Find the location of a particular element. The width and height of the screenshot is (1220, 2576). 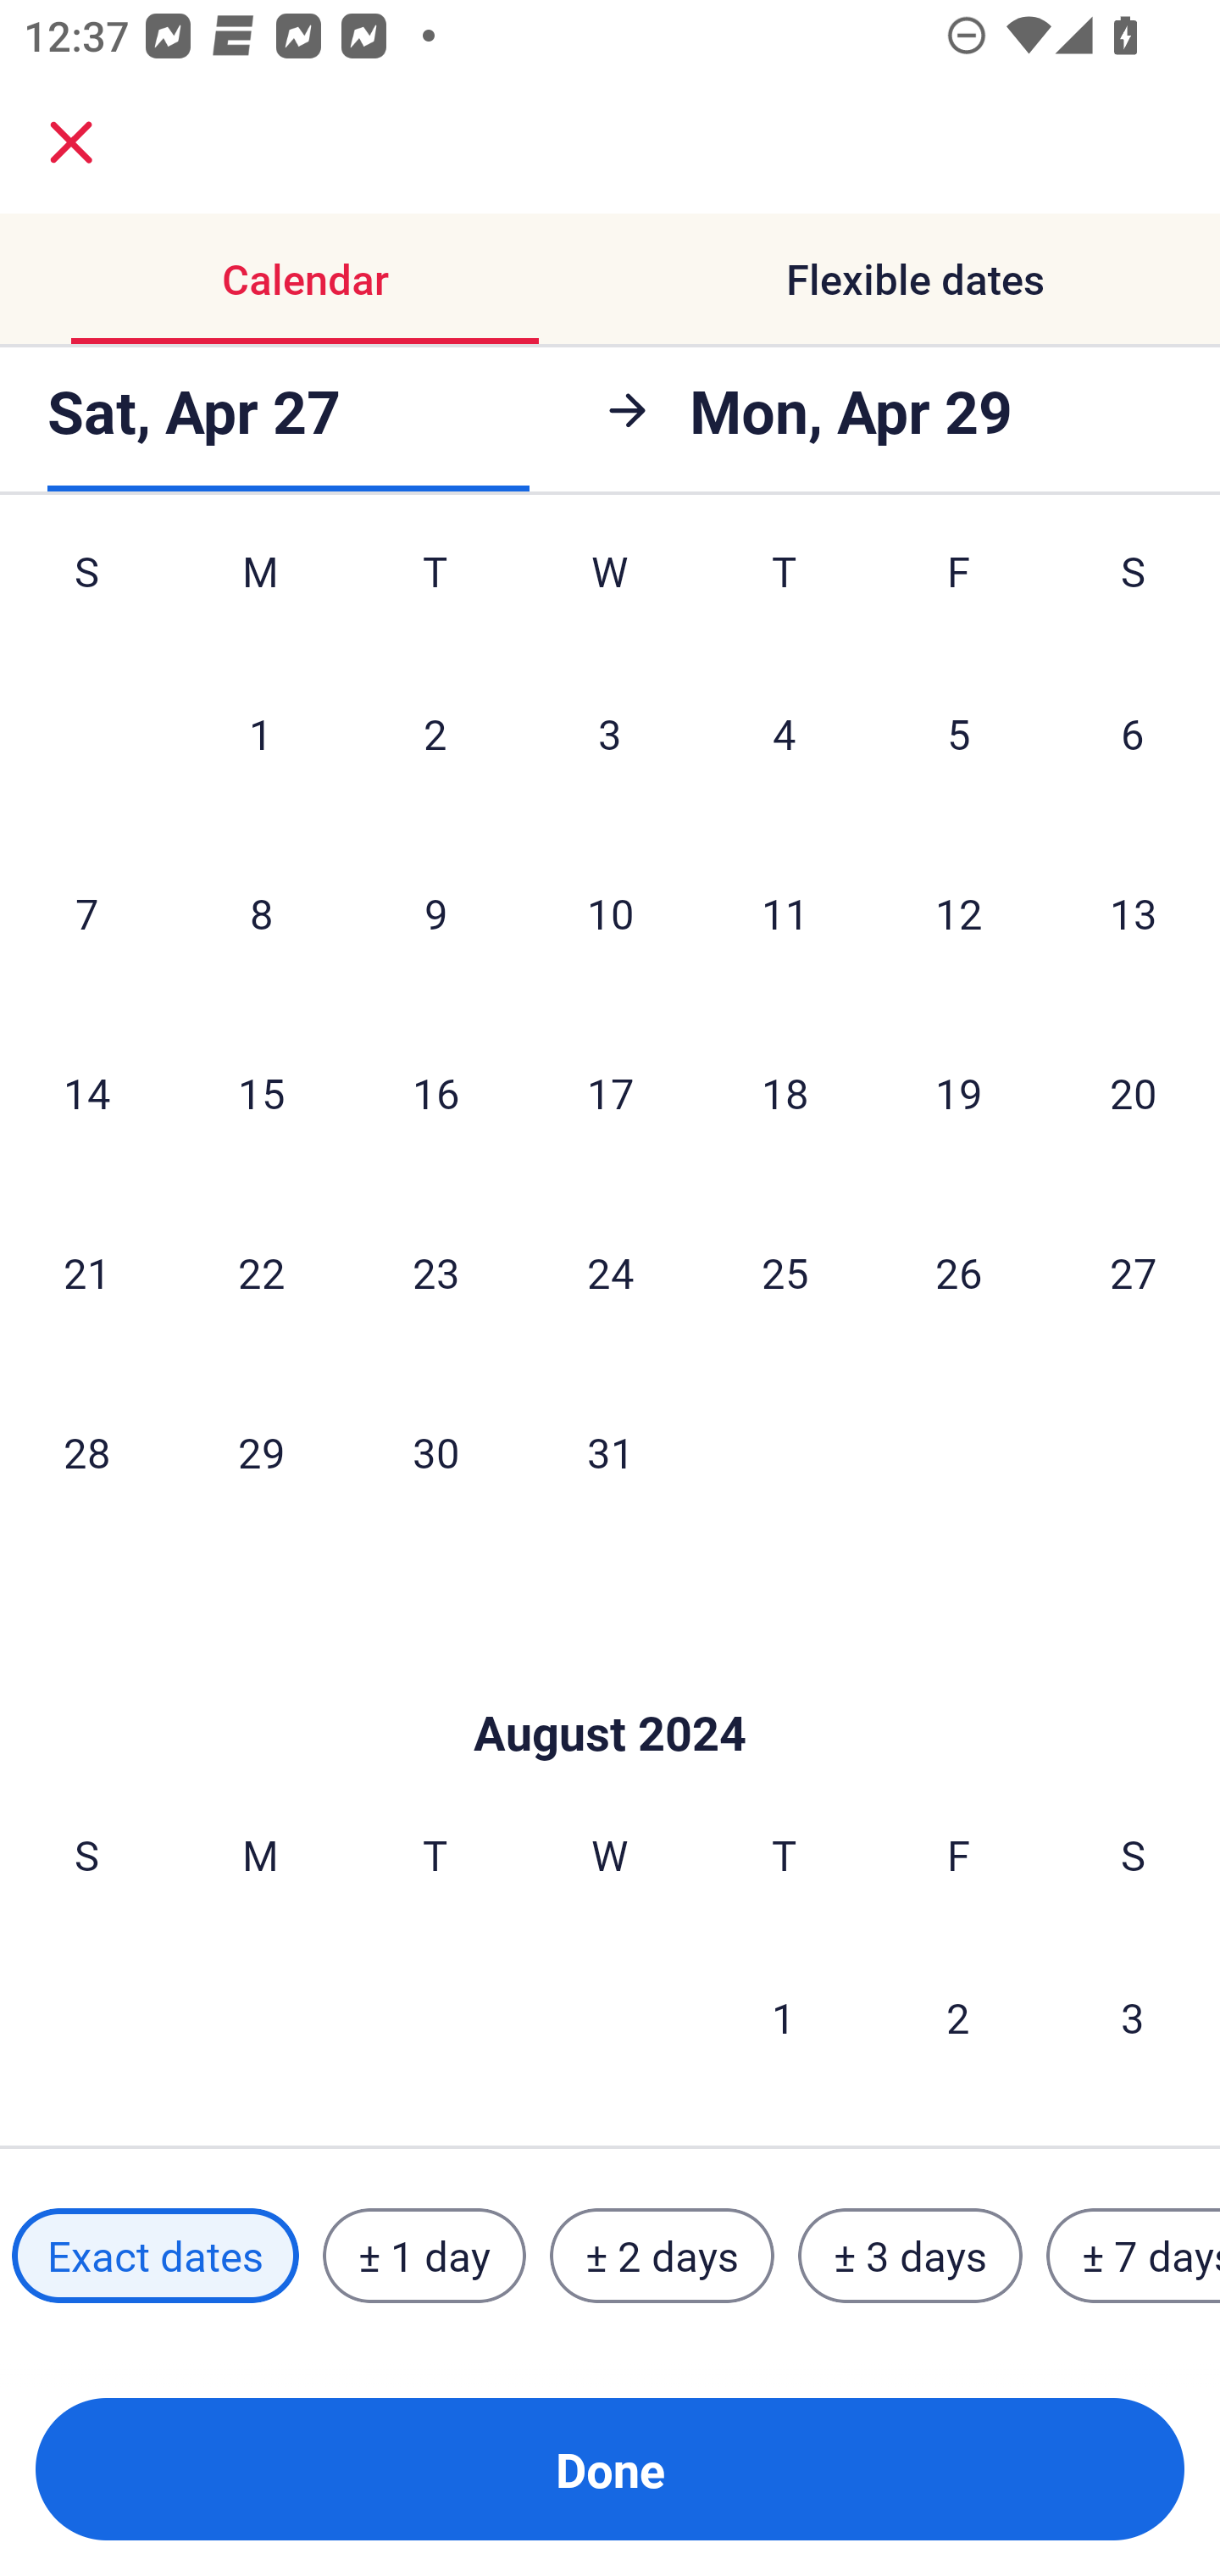

Flexible dates is located at coordinates (915, 280).